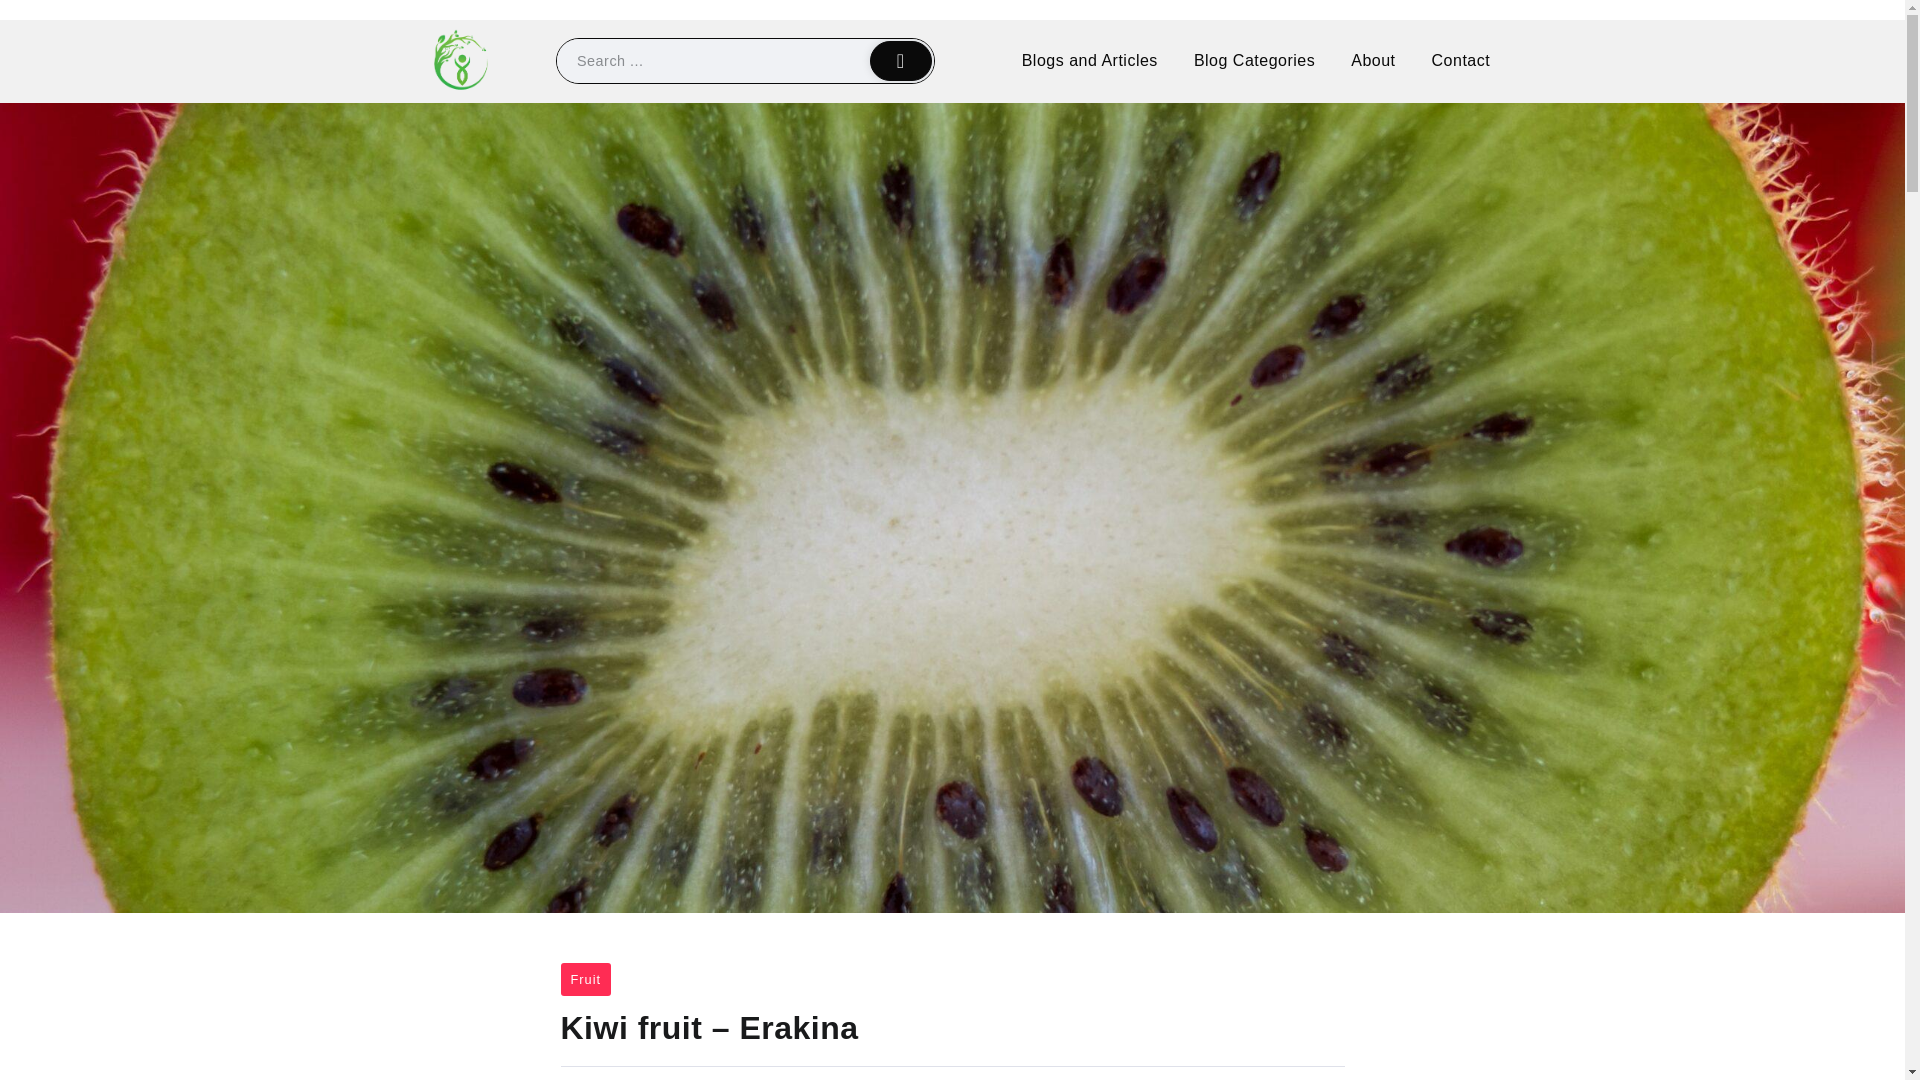  What do you see at coordinates (1461, 60) in the screenshot?
I see `Contact` at bounding box center [1461, 60].